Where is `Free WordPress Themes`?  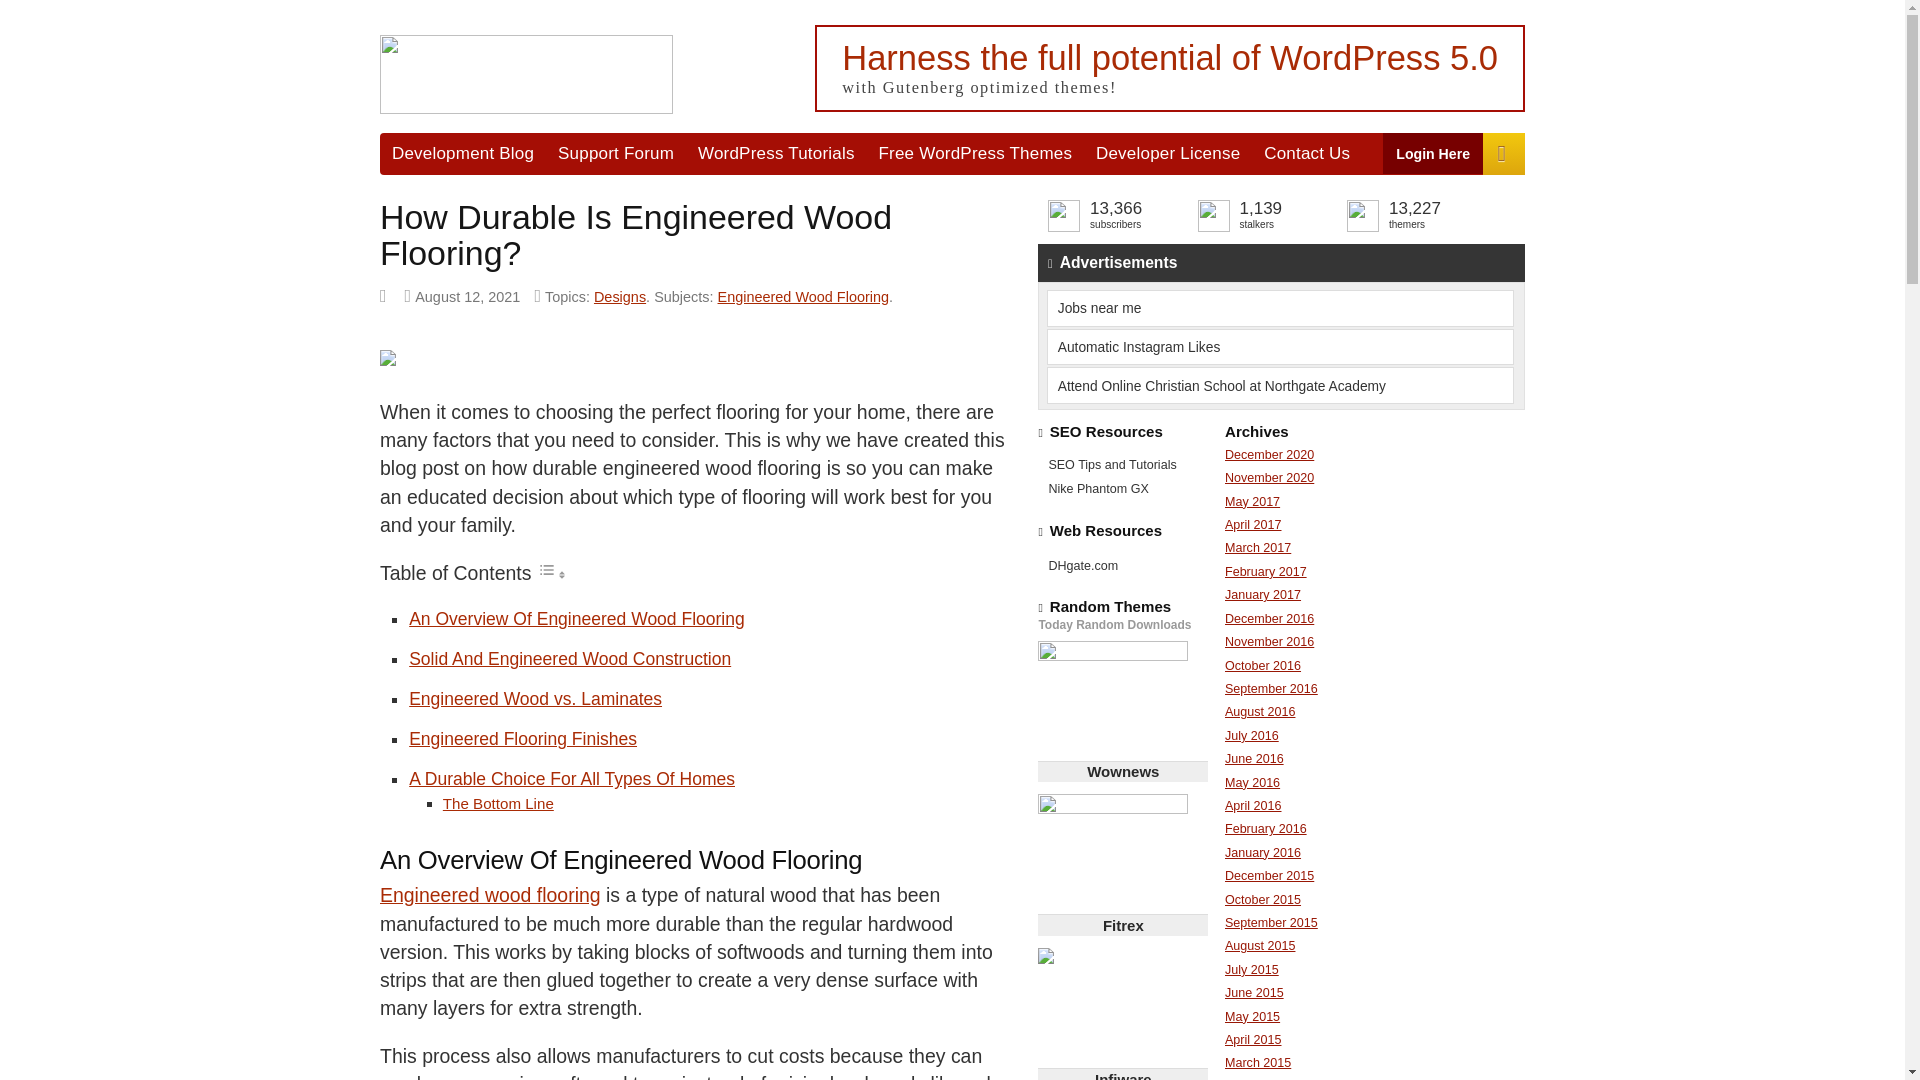 Free WordPress Themes is located at coordinates (976, 152).